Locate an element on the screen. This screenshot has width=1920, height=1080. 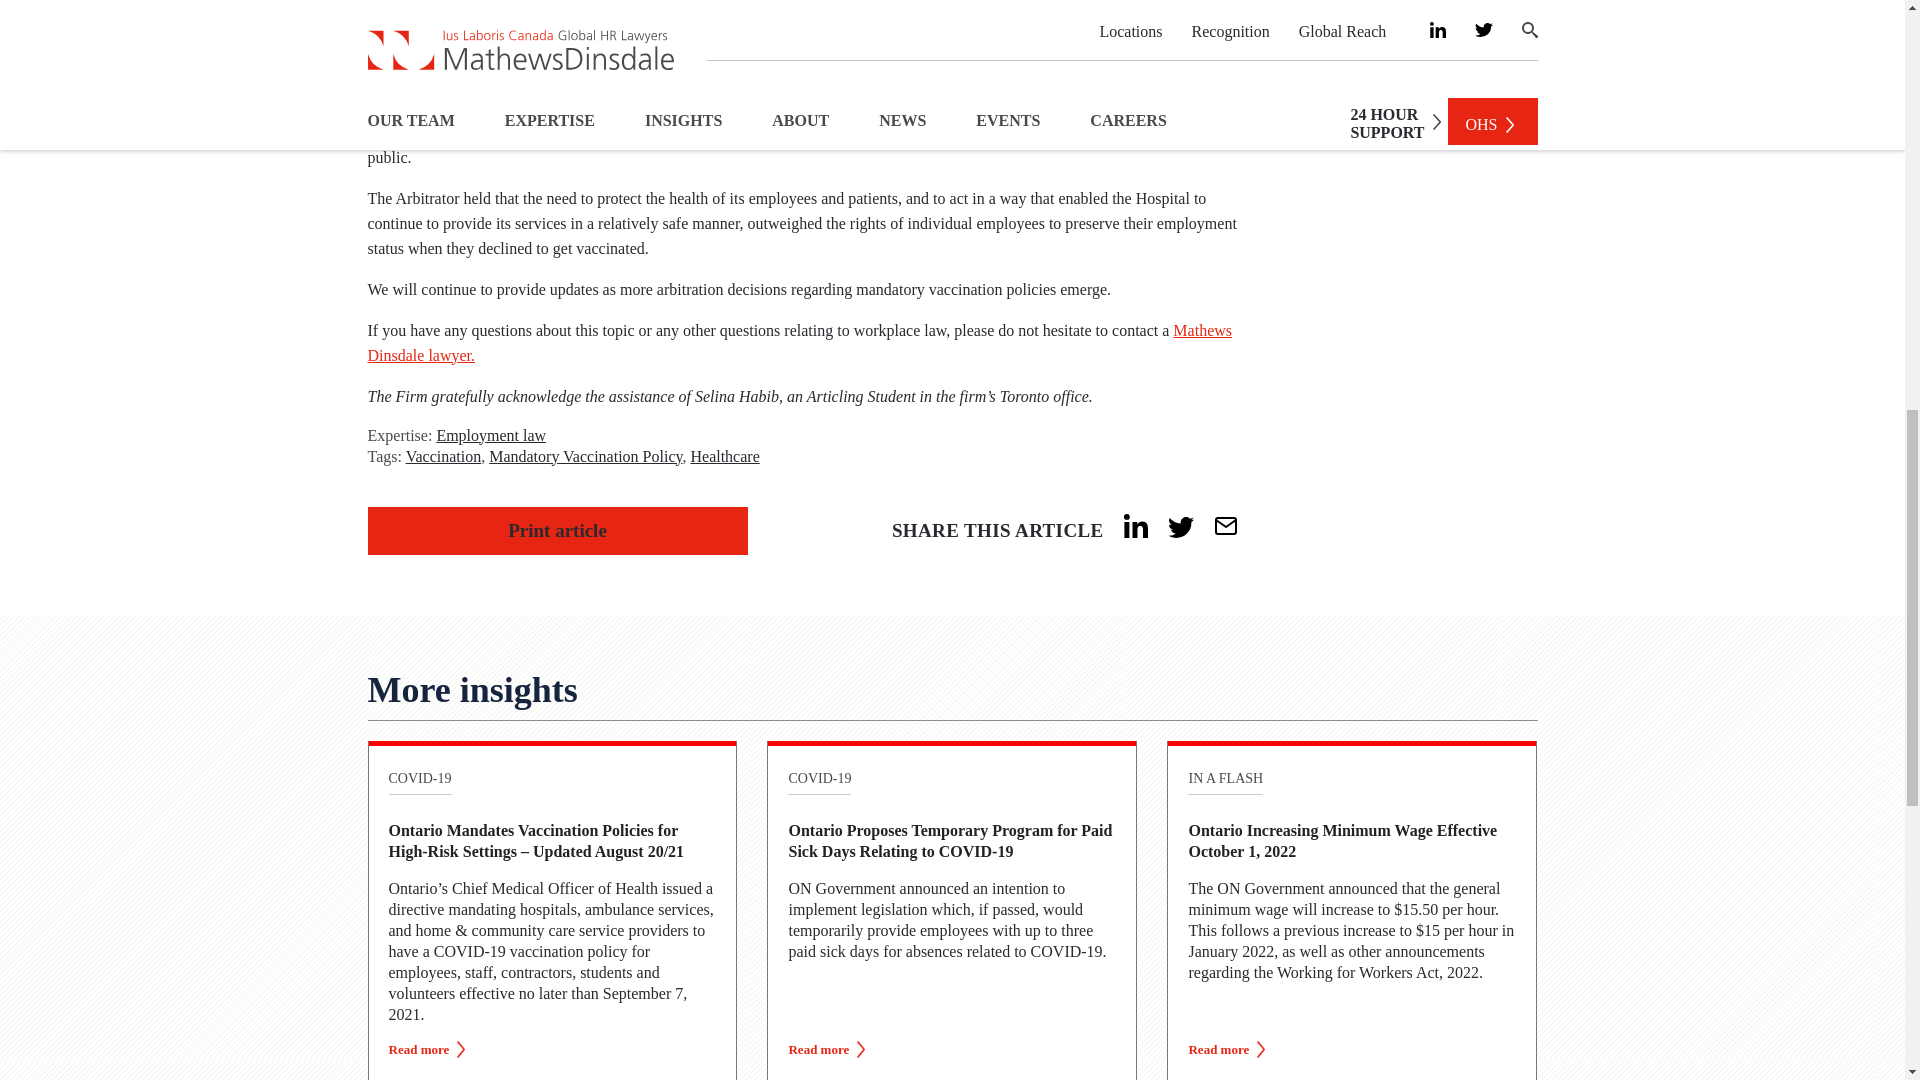
Employment law is located at coordinates (490, 434).